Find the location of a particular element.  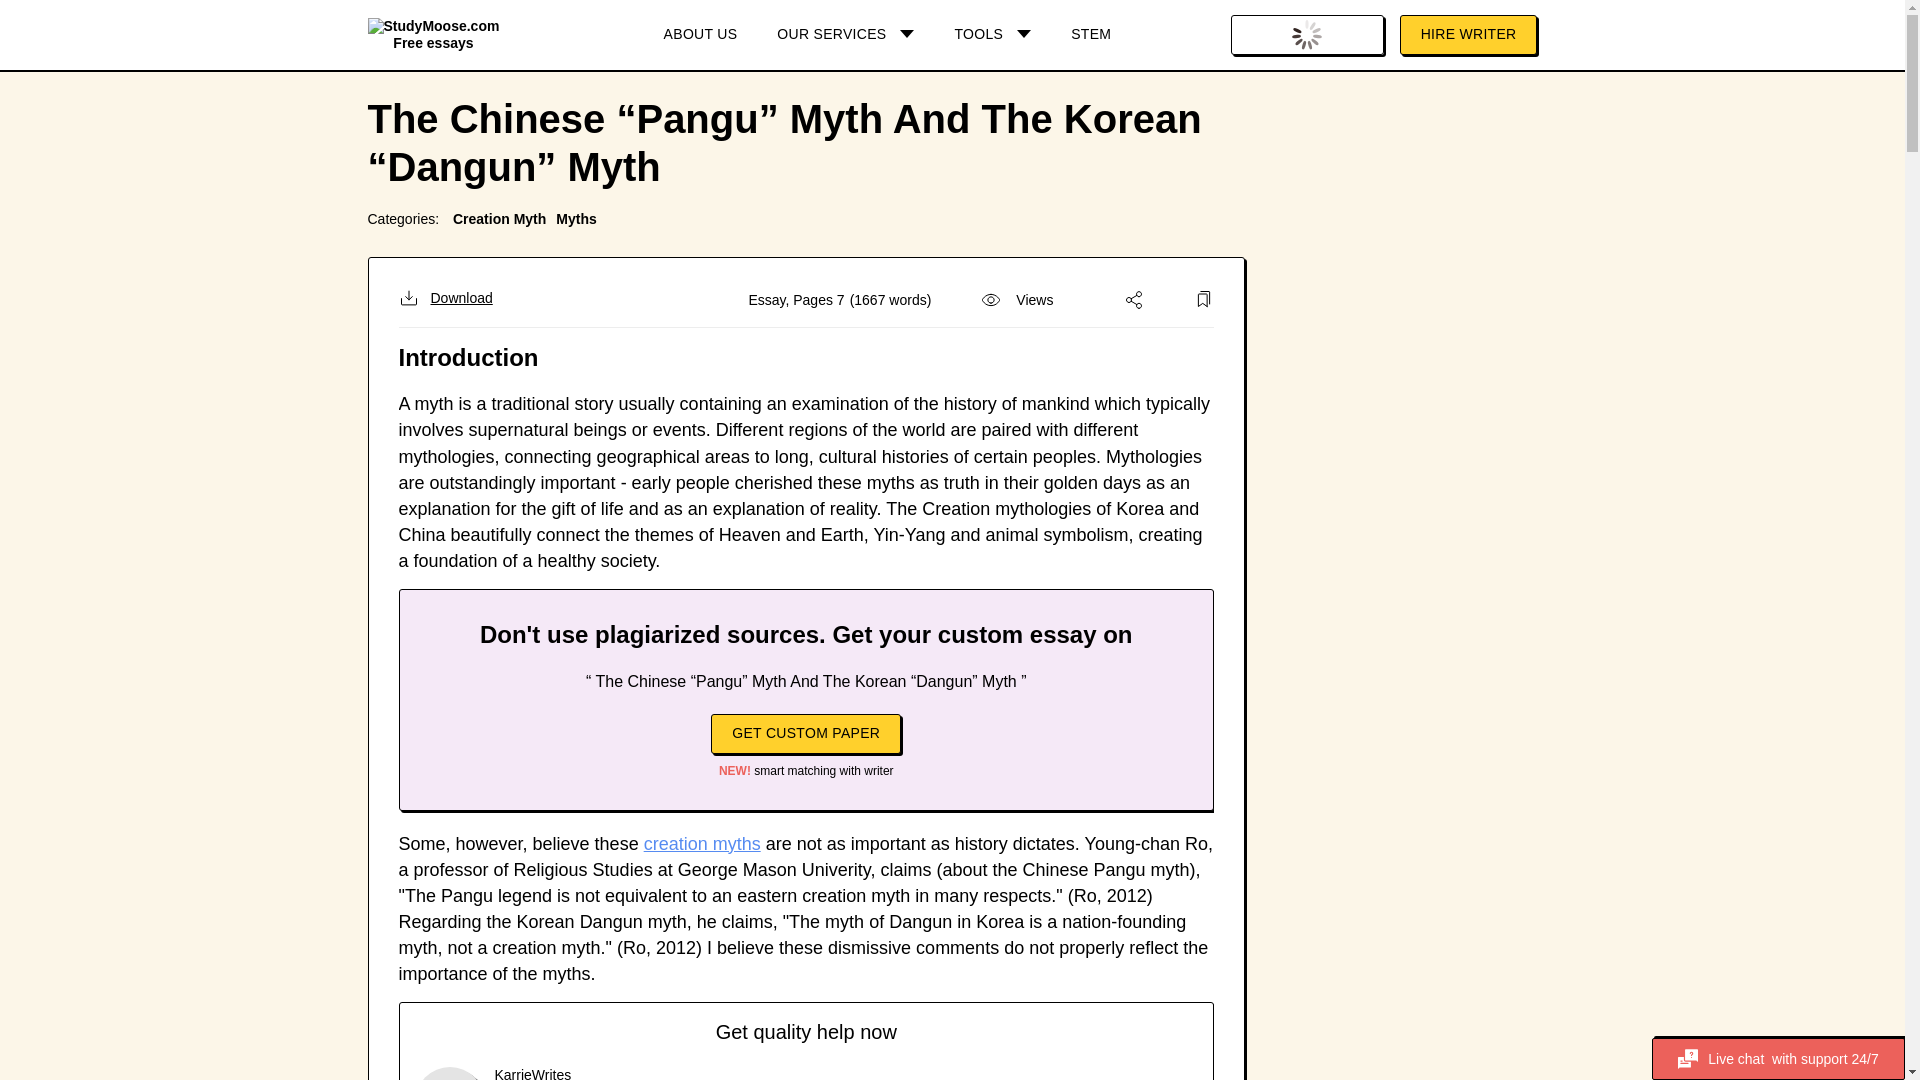

GET CUSTOM PAPER is located at coordinates (805, 733).